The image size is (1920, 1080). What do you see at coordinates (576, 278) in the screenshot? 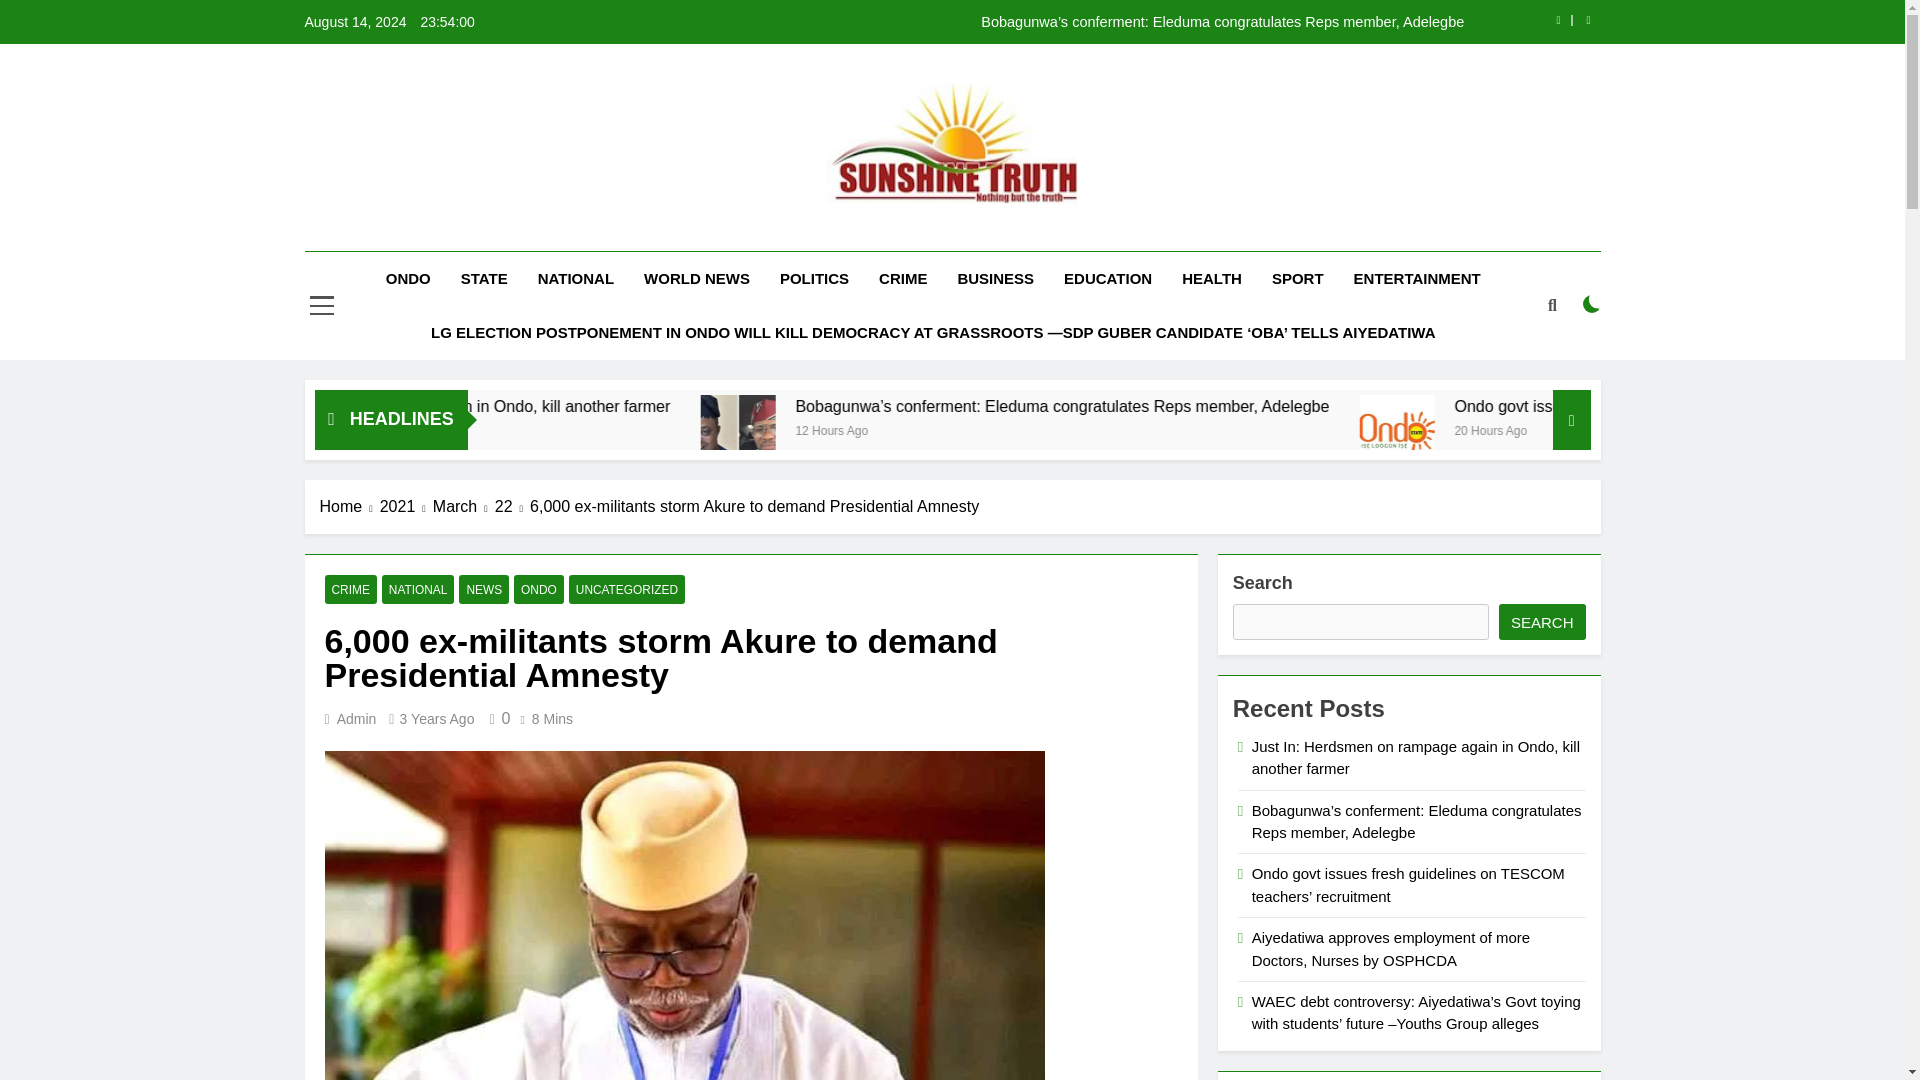
I see `NATIONAL` at bounding box center [576, 278].